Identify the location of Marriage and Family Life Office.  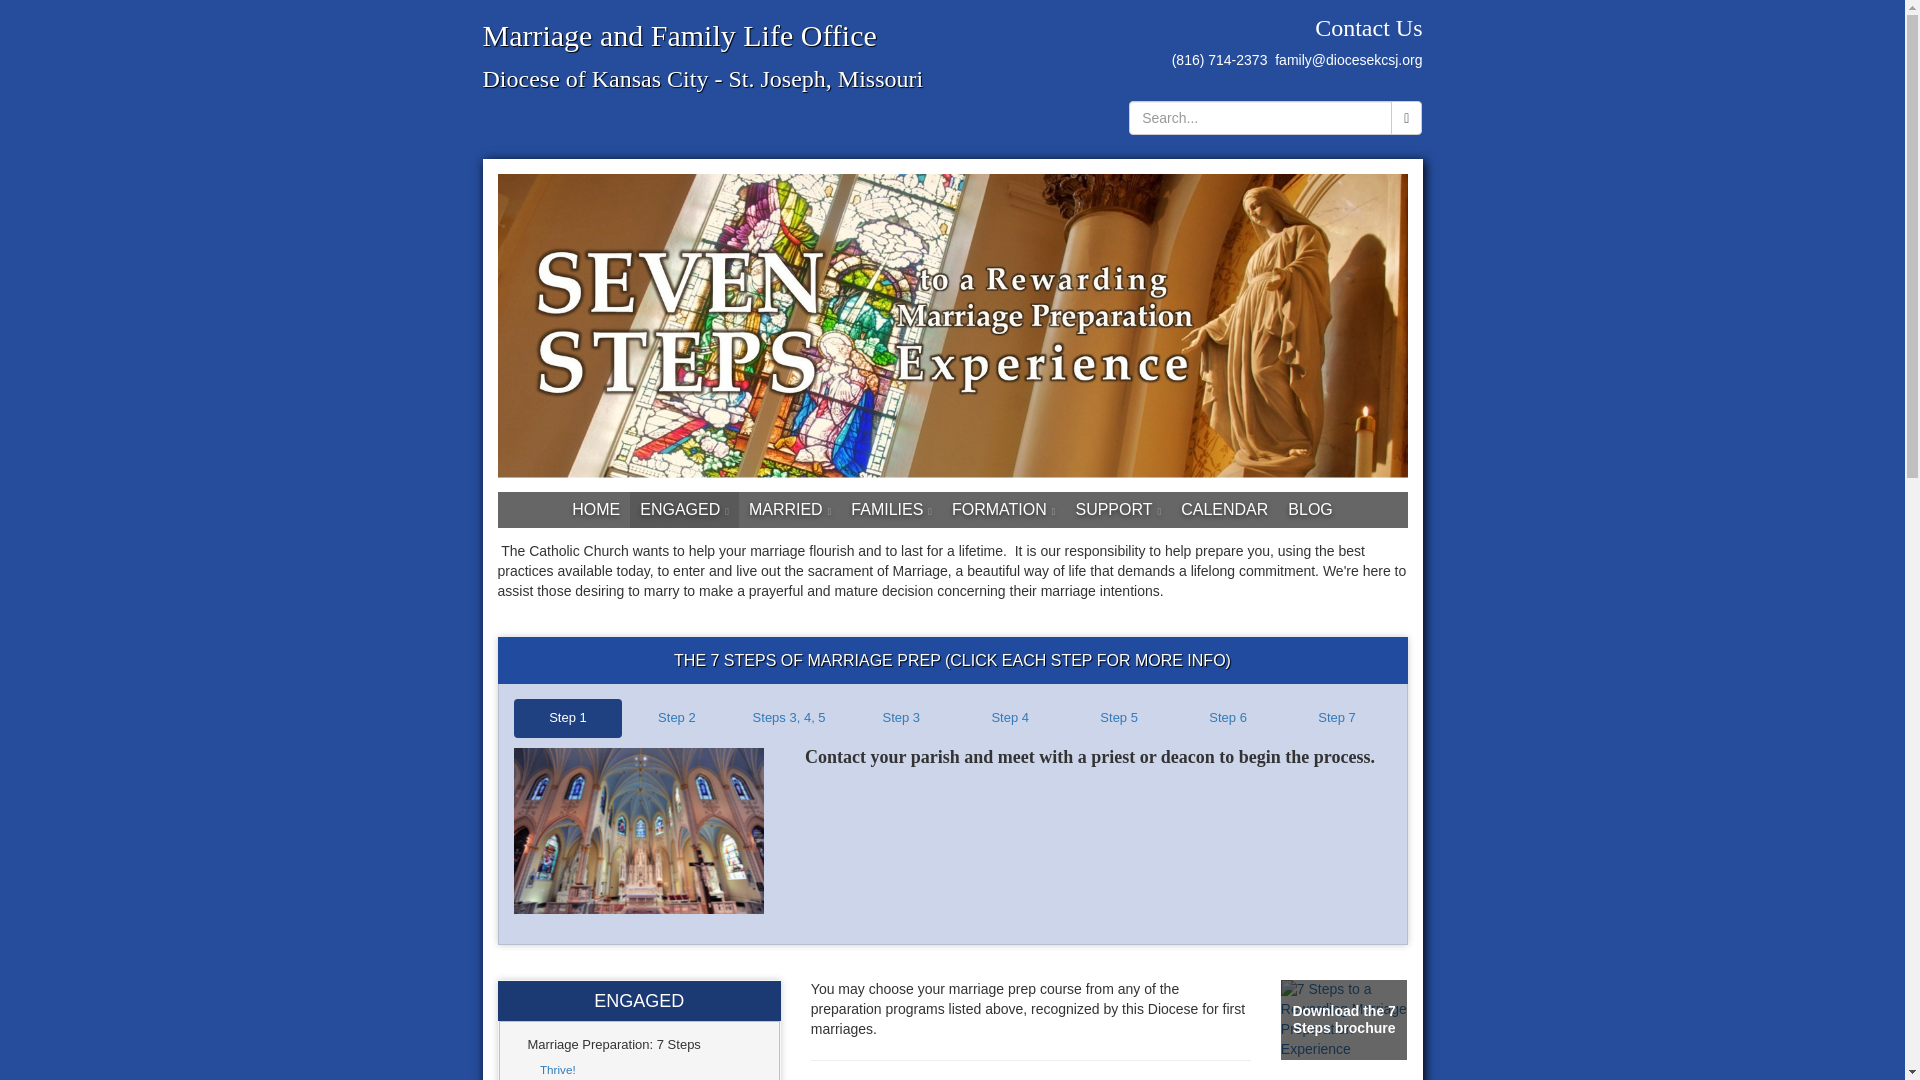
(678, 35).